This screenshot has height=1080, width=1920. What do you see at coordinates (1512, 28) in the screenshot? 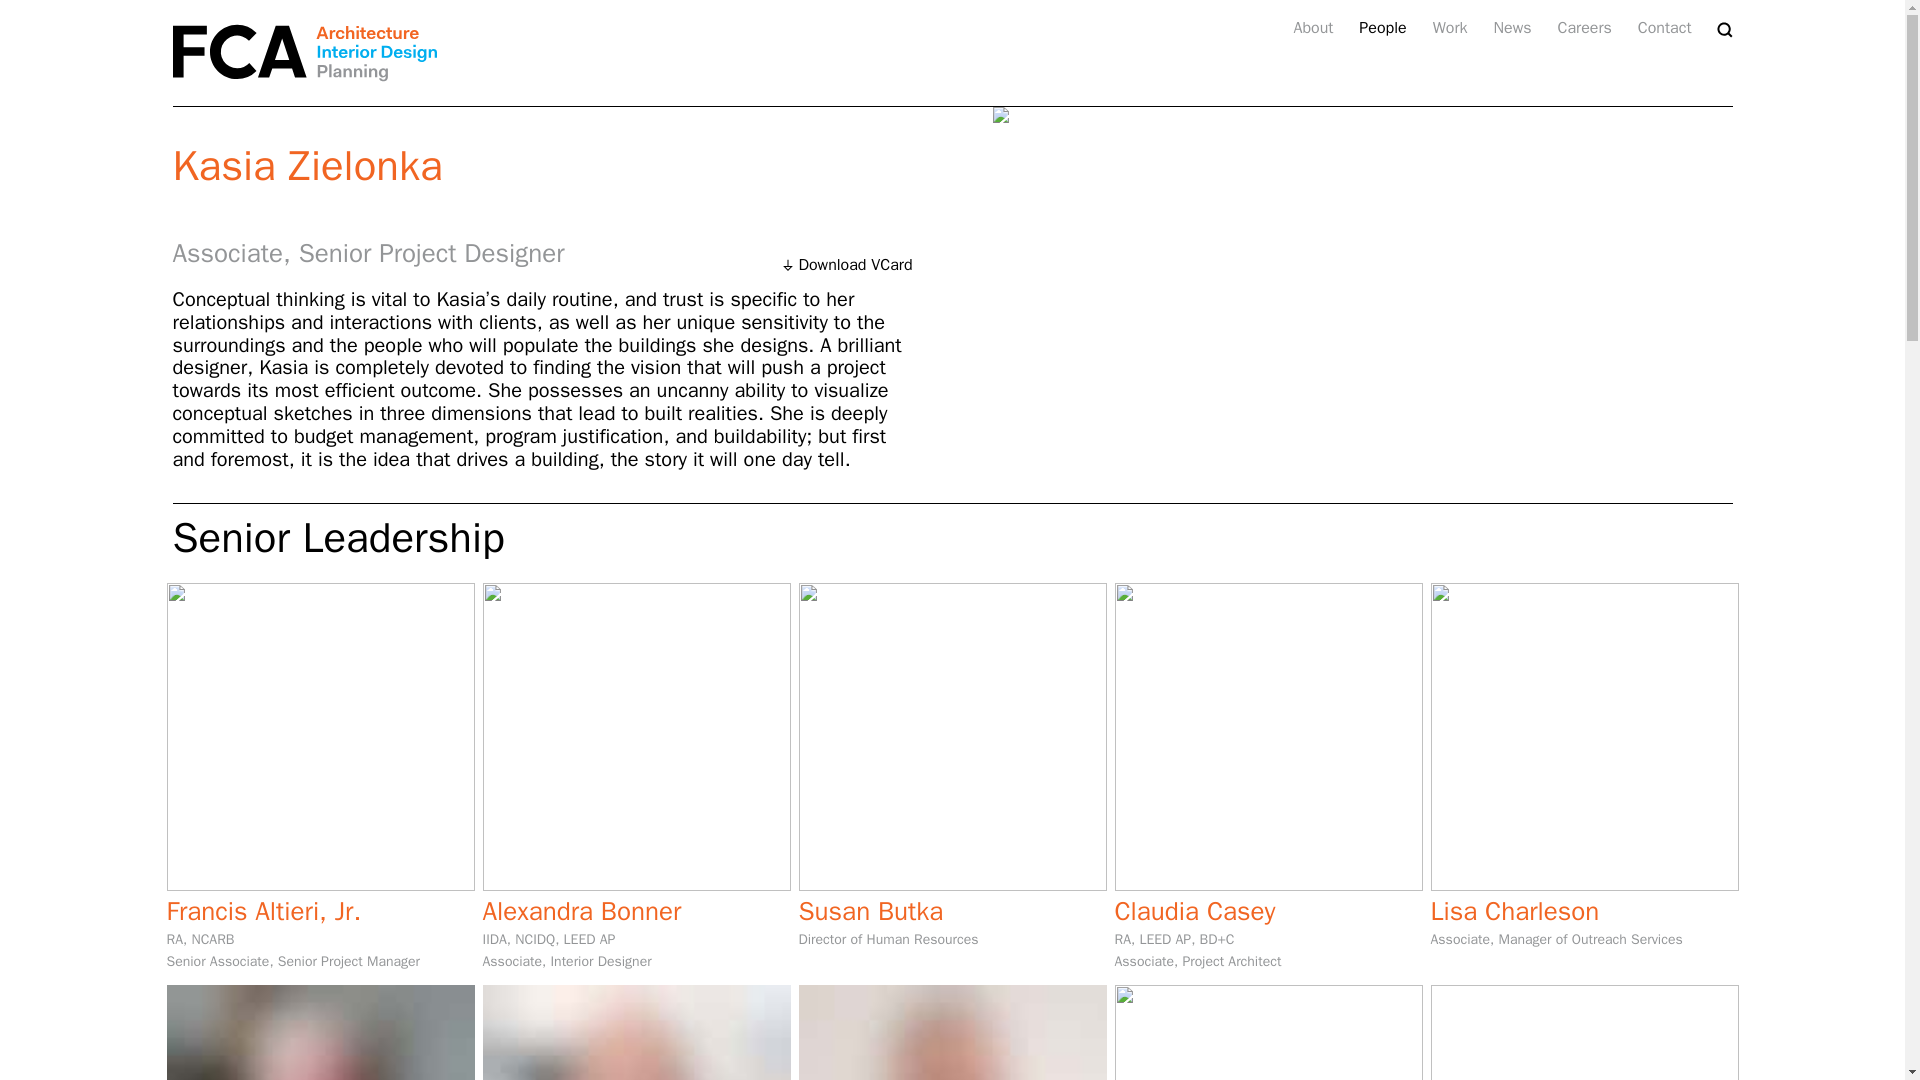
I see `Download VCard` at bounding box center [1512, 28].